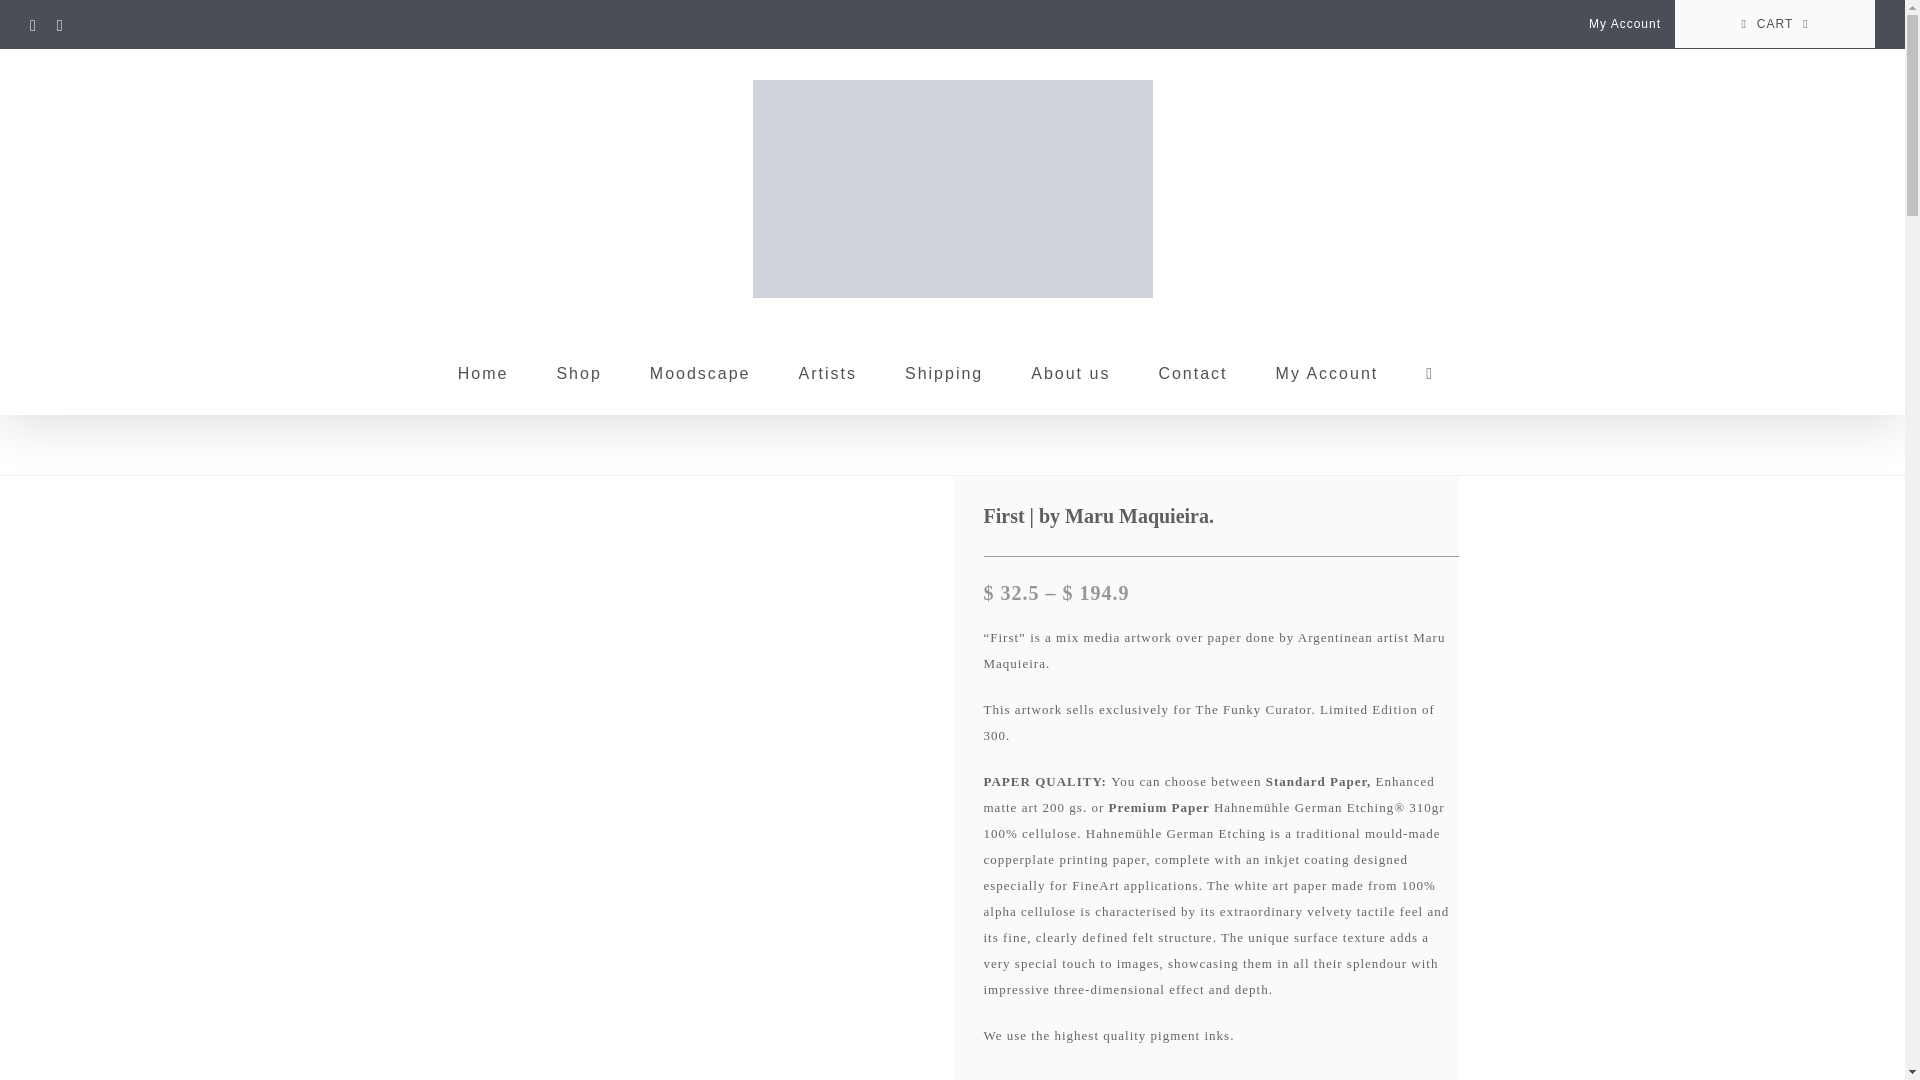 This screenshot has width=1920, height=1080. I want to click on Shipping, so click(944, 372).